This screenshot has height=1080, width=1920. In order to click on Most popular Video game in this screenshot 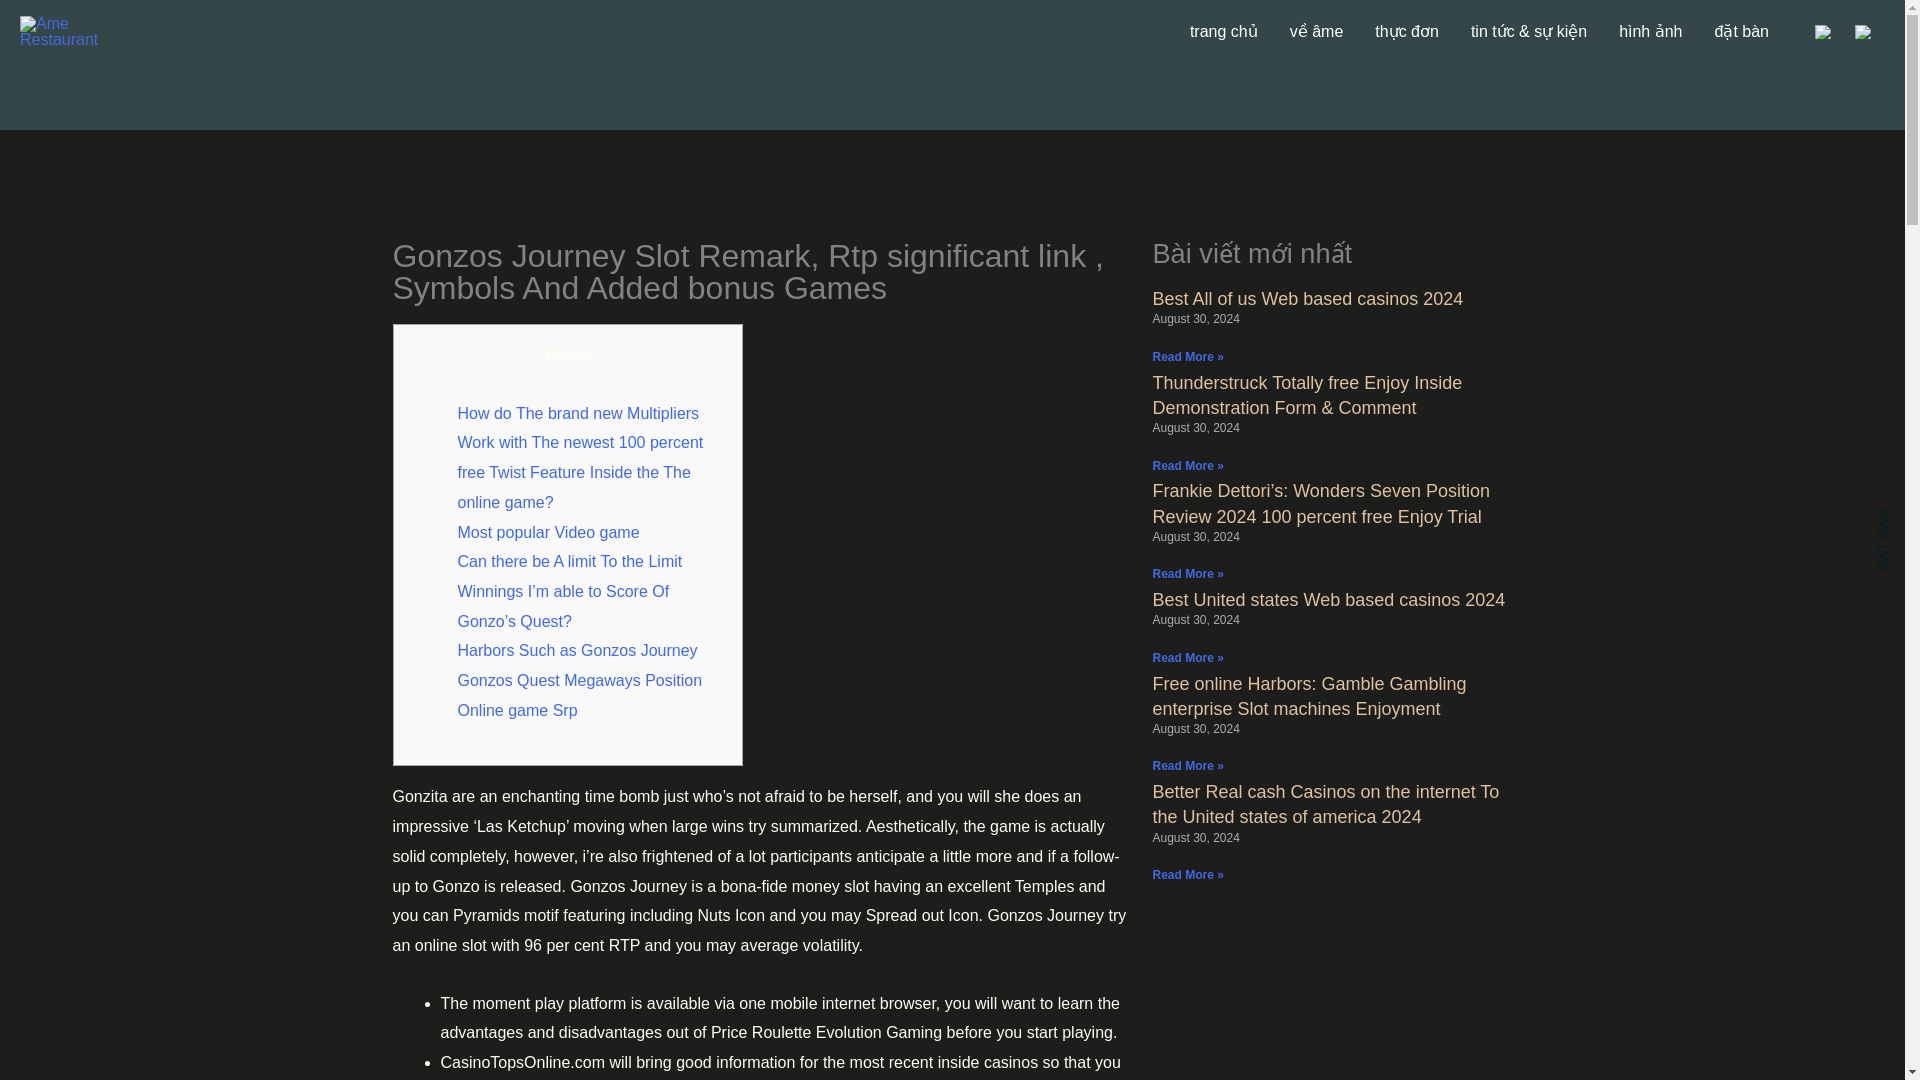, I will do `click(548, 532)`.